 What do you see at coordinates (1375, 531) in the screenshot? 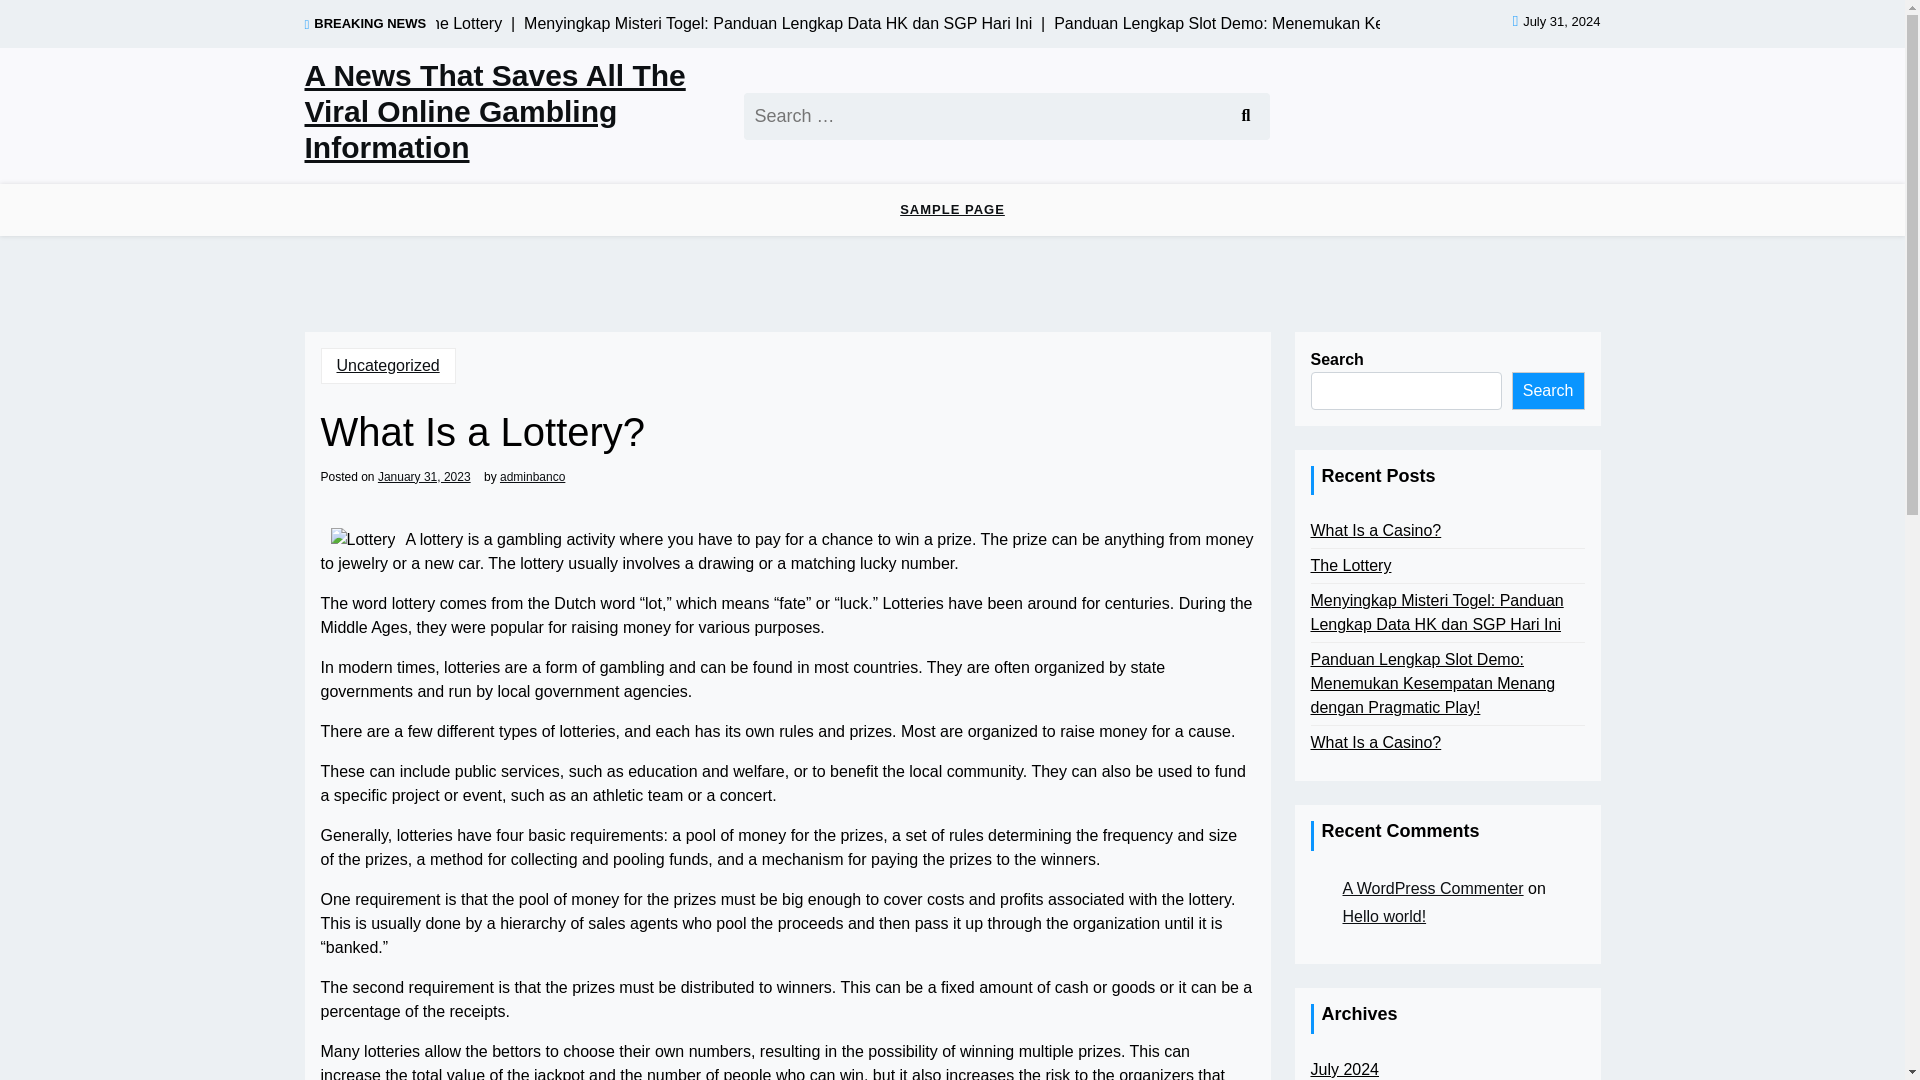
I see `What Is a Casino?` at bounding box center [1375, 531].